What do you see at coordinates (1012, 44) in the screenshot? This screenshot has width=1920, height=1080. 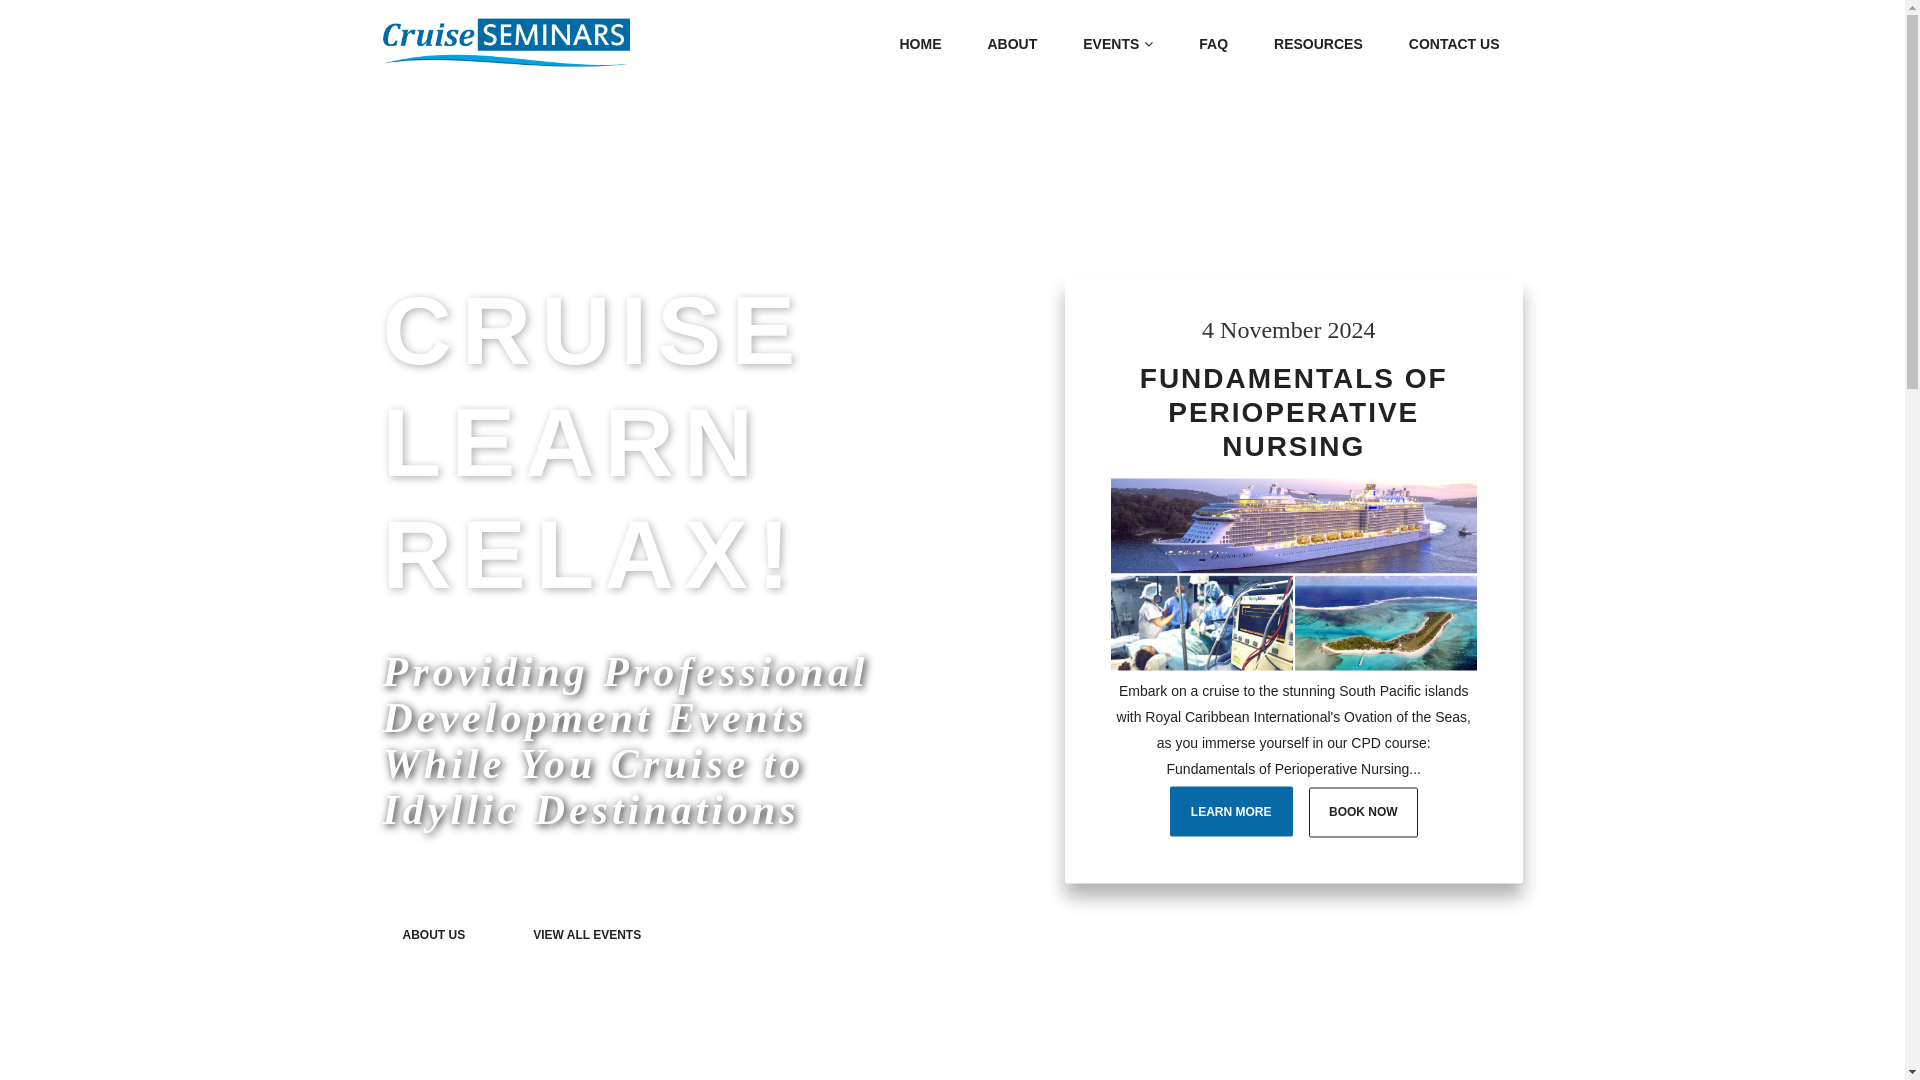 I see `ABOUT` at bounding box center [1012, 44].